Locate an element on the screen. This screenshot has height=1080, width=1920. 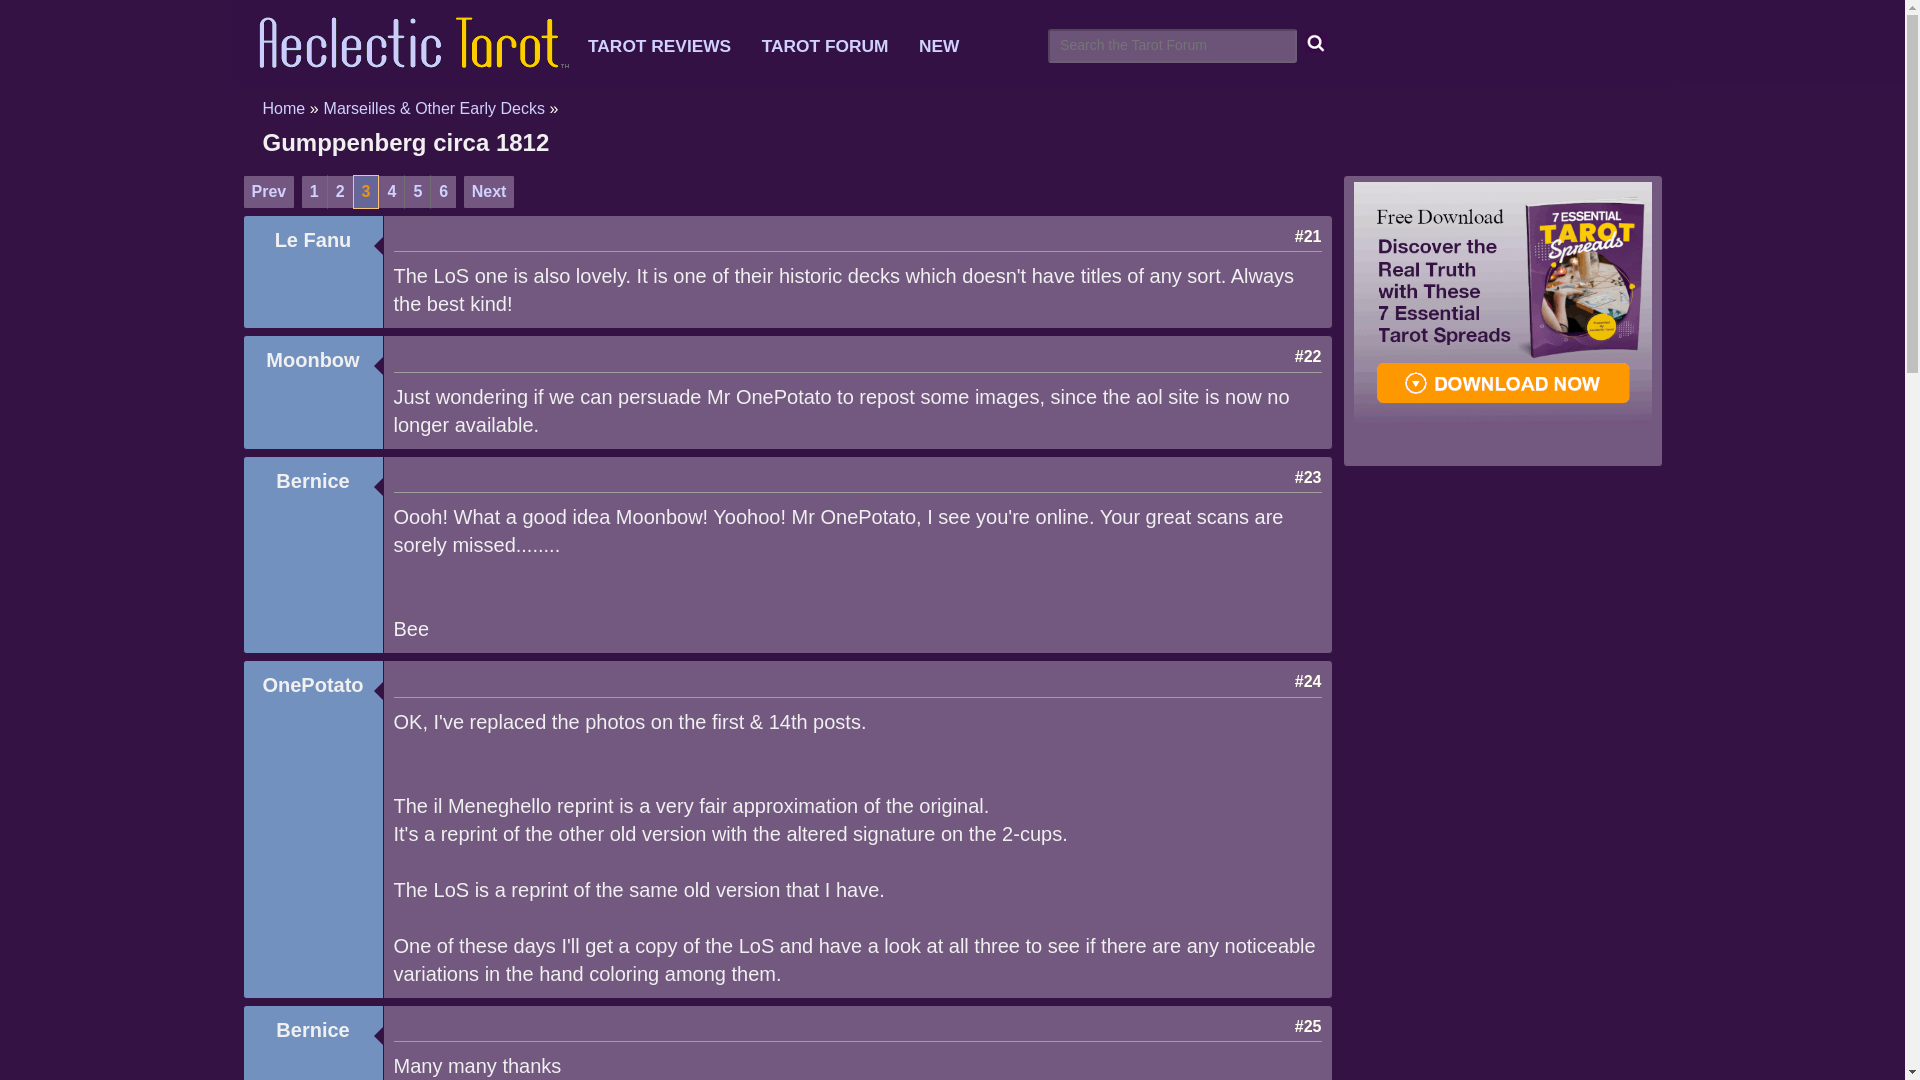
Prev is located at coordinates (268, 192).